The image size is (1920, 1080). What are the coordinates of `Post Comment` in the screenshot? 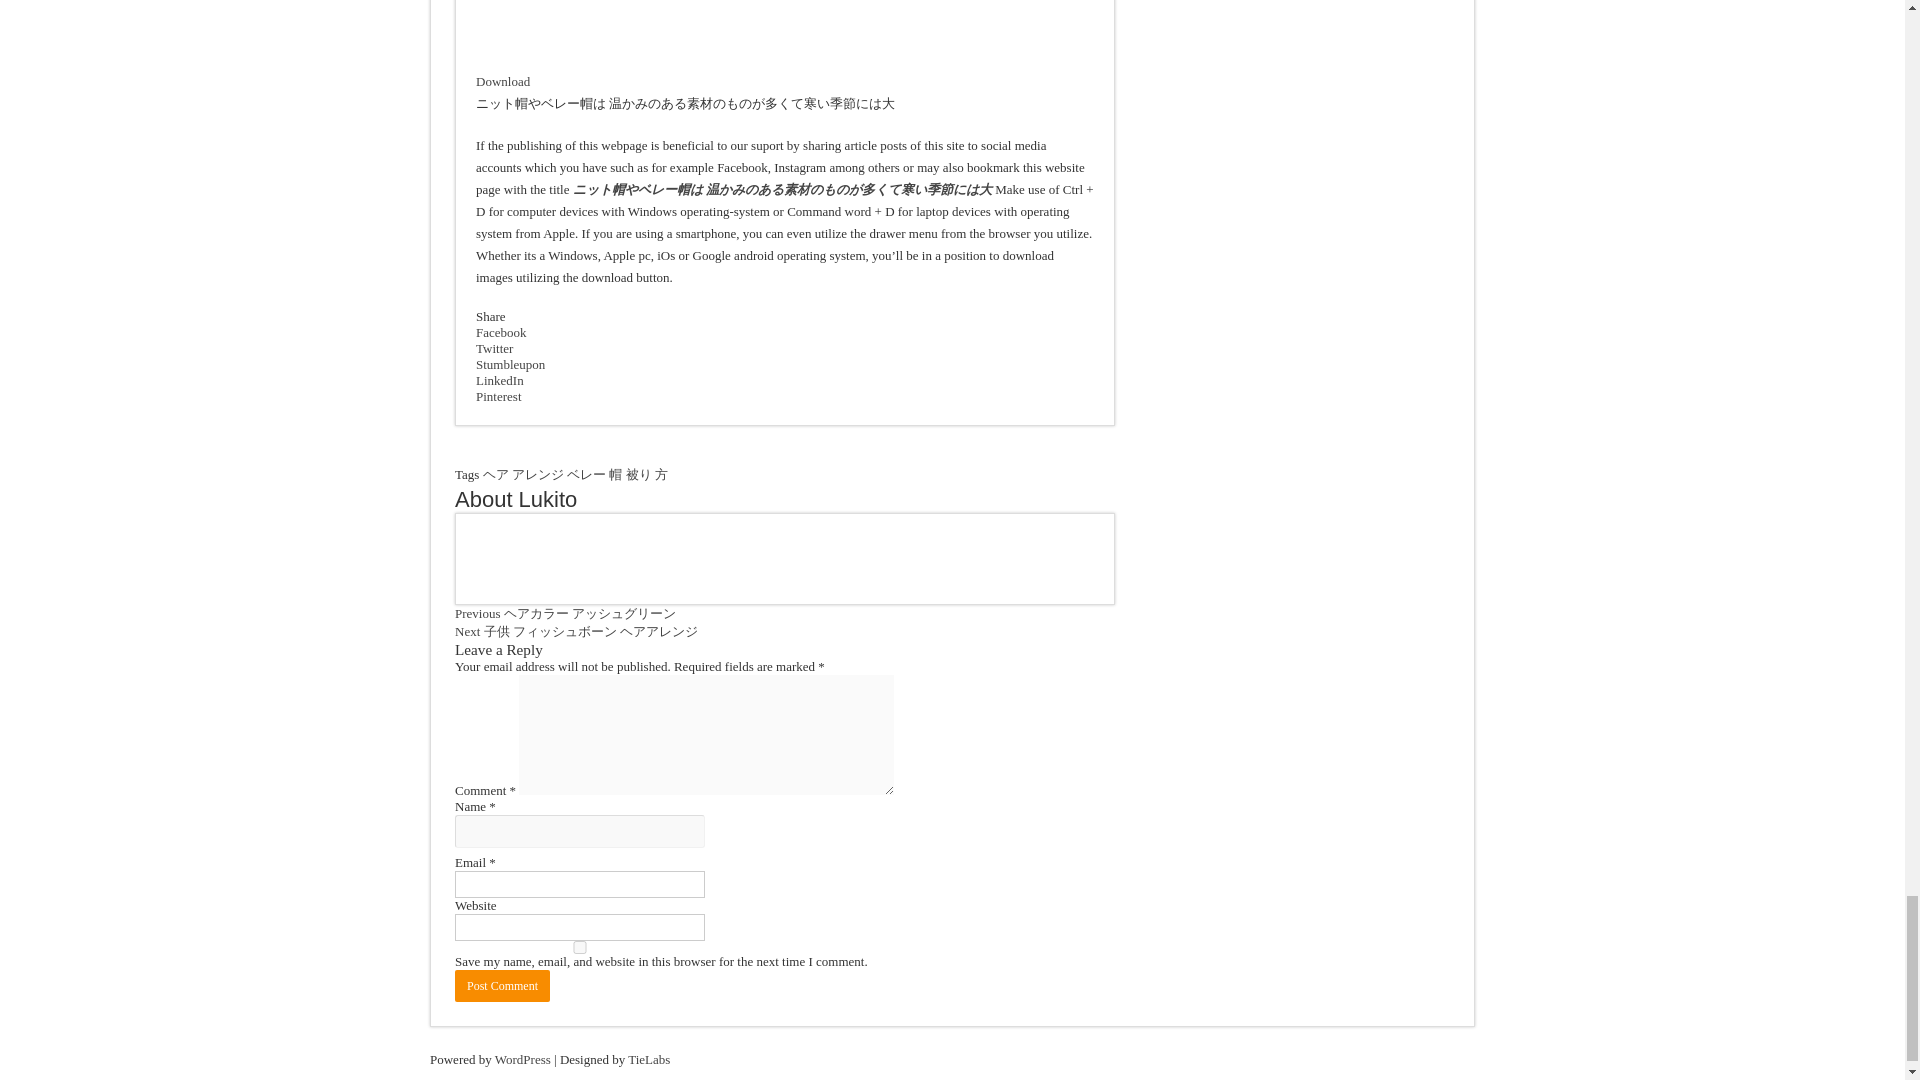 It's located at (502, 986).